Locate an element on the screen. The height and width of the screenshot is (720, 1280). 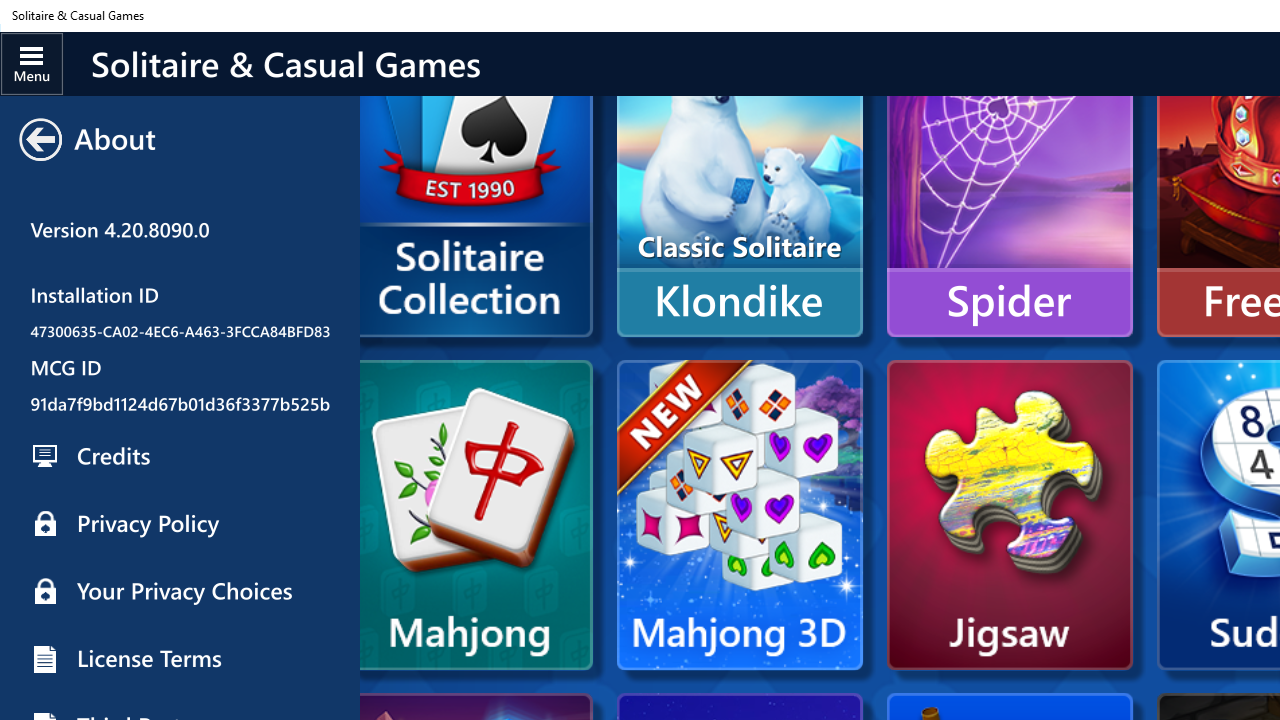
Restore Solitaire Purchases is located at coordinates (180, 446).